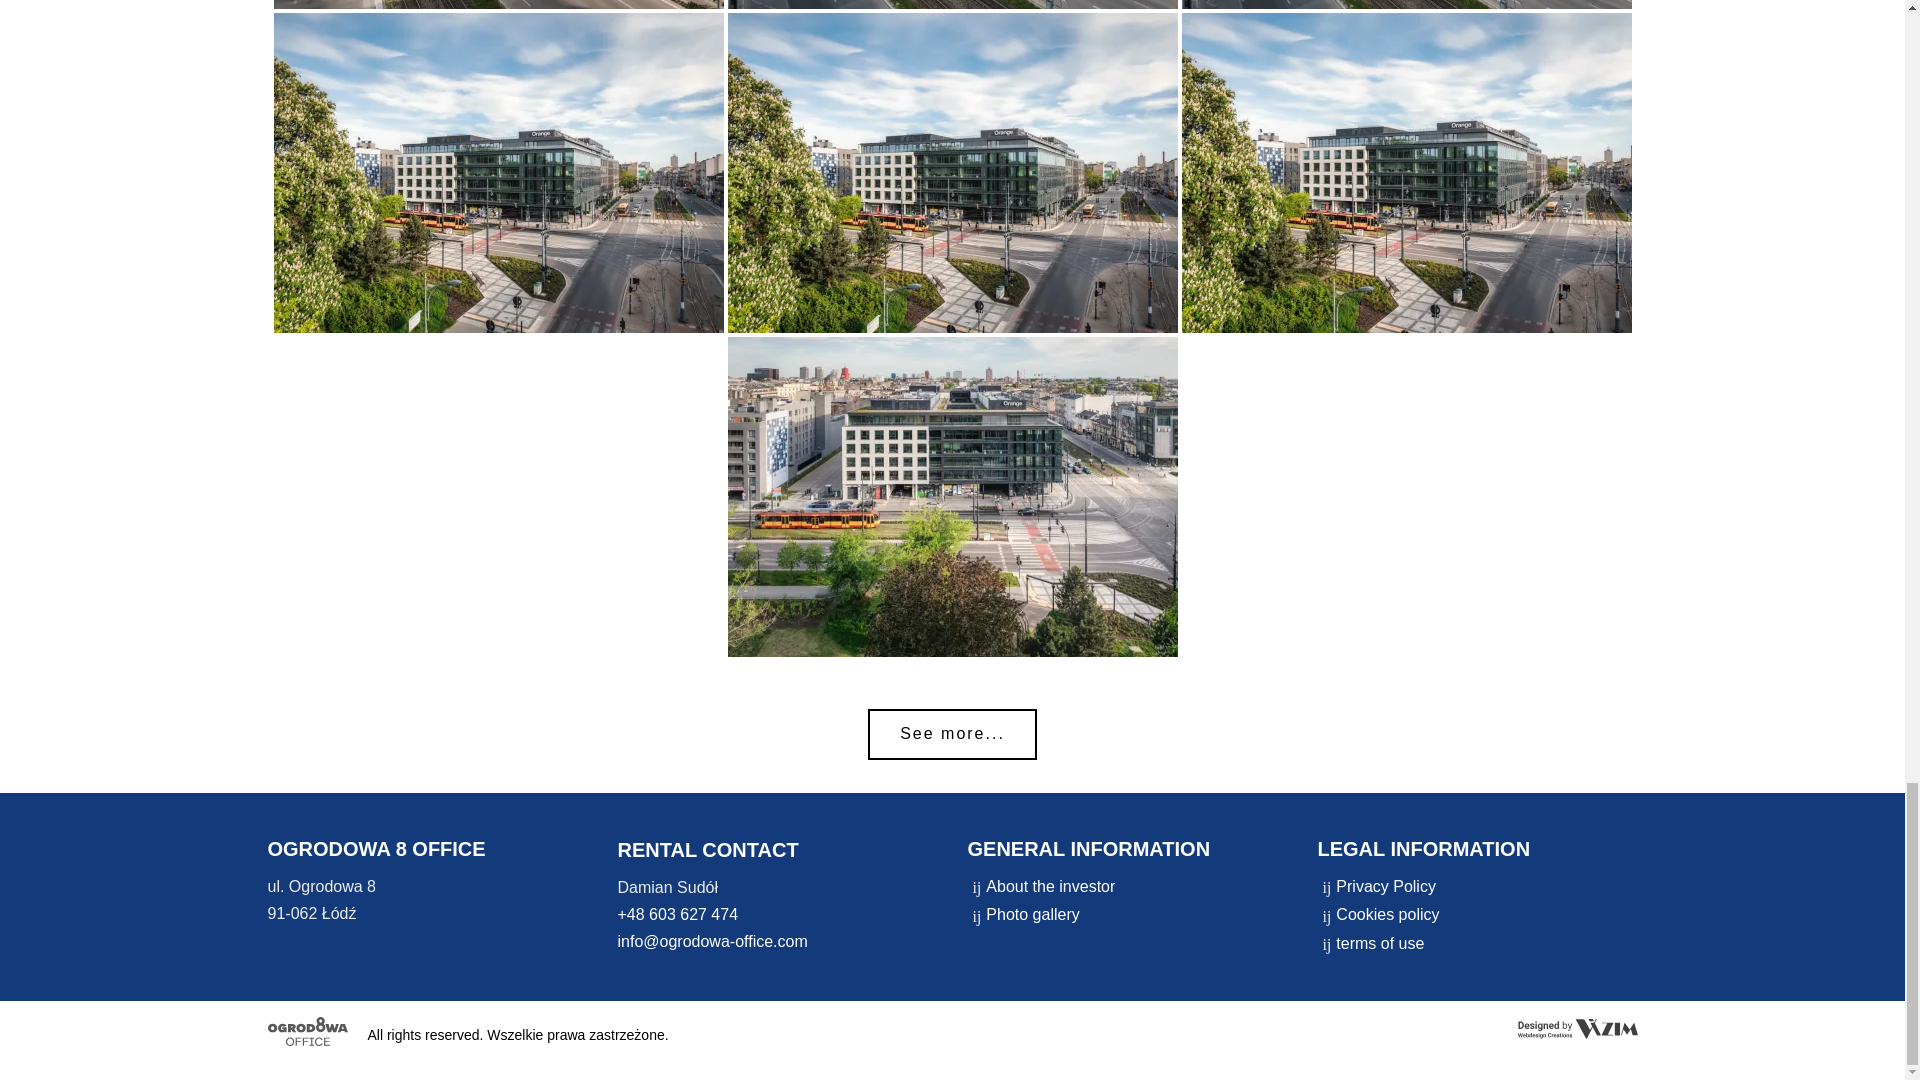 The height and width of the screenshot is (1080, 1920). What do you see at coordinates (1380, 943) in the screenshot?
I see `terms of use` at bounding box center [1380, 943].